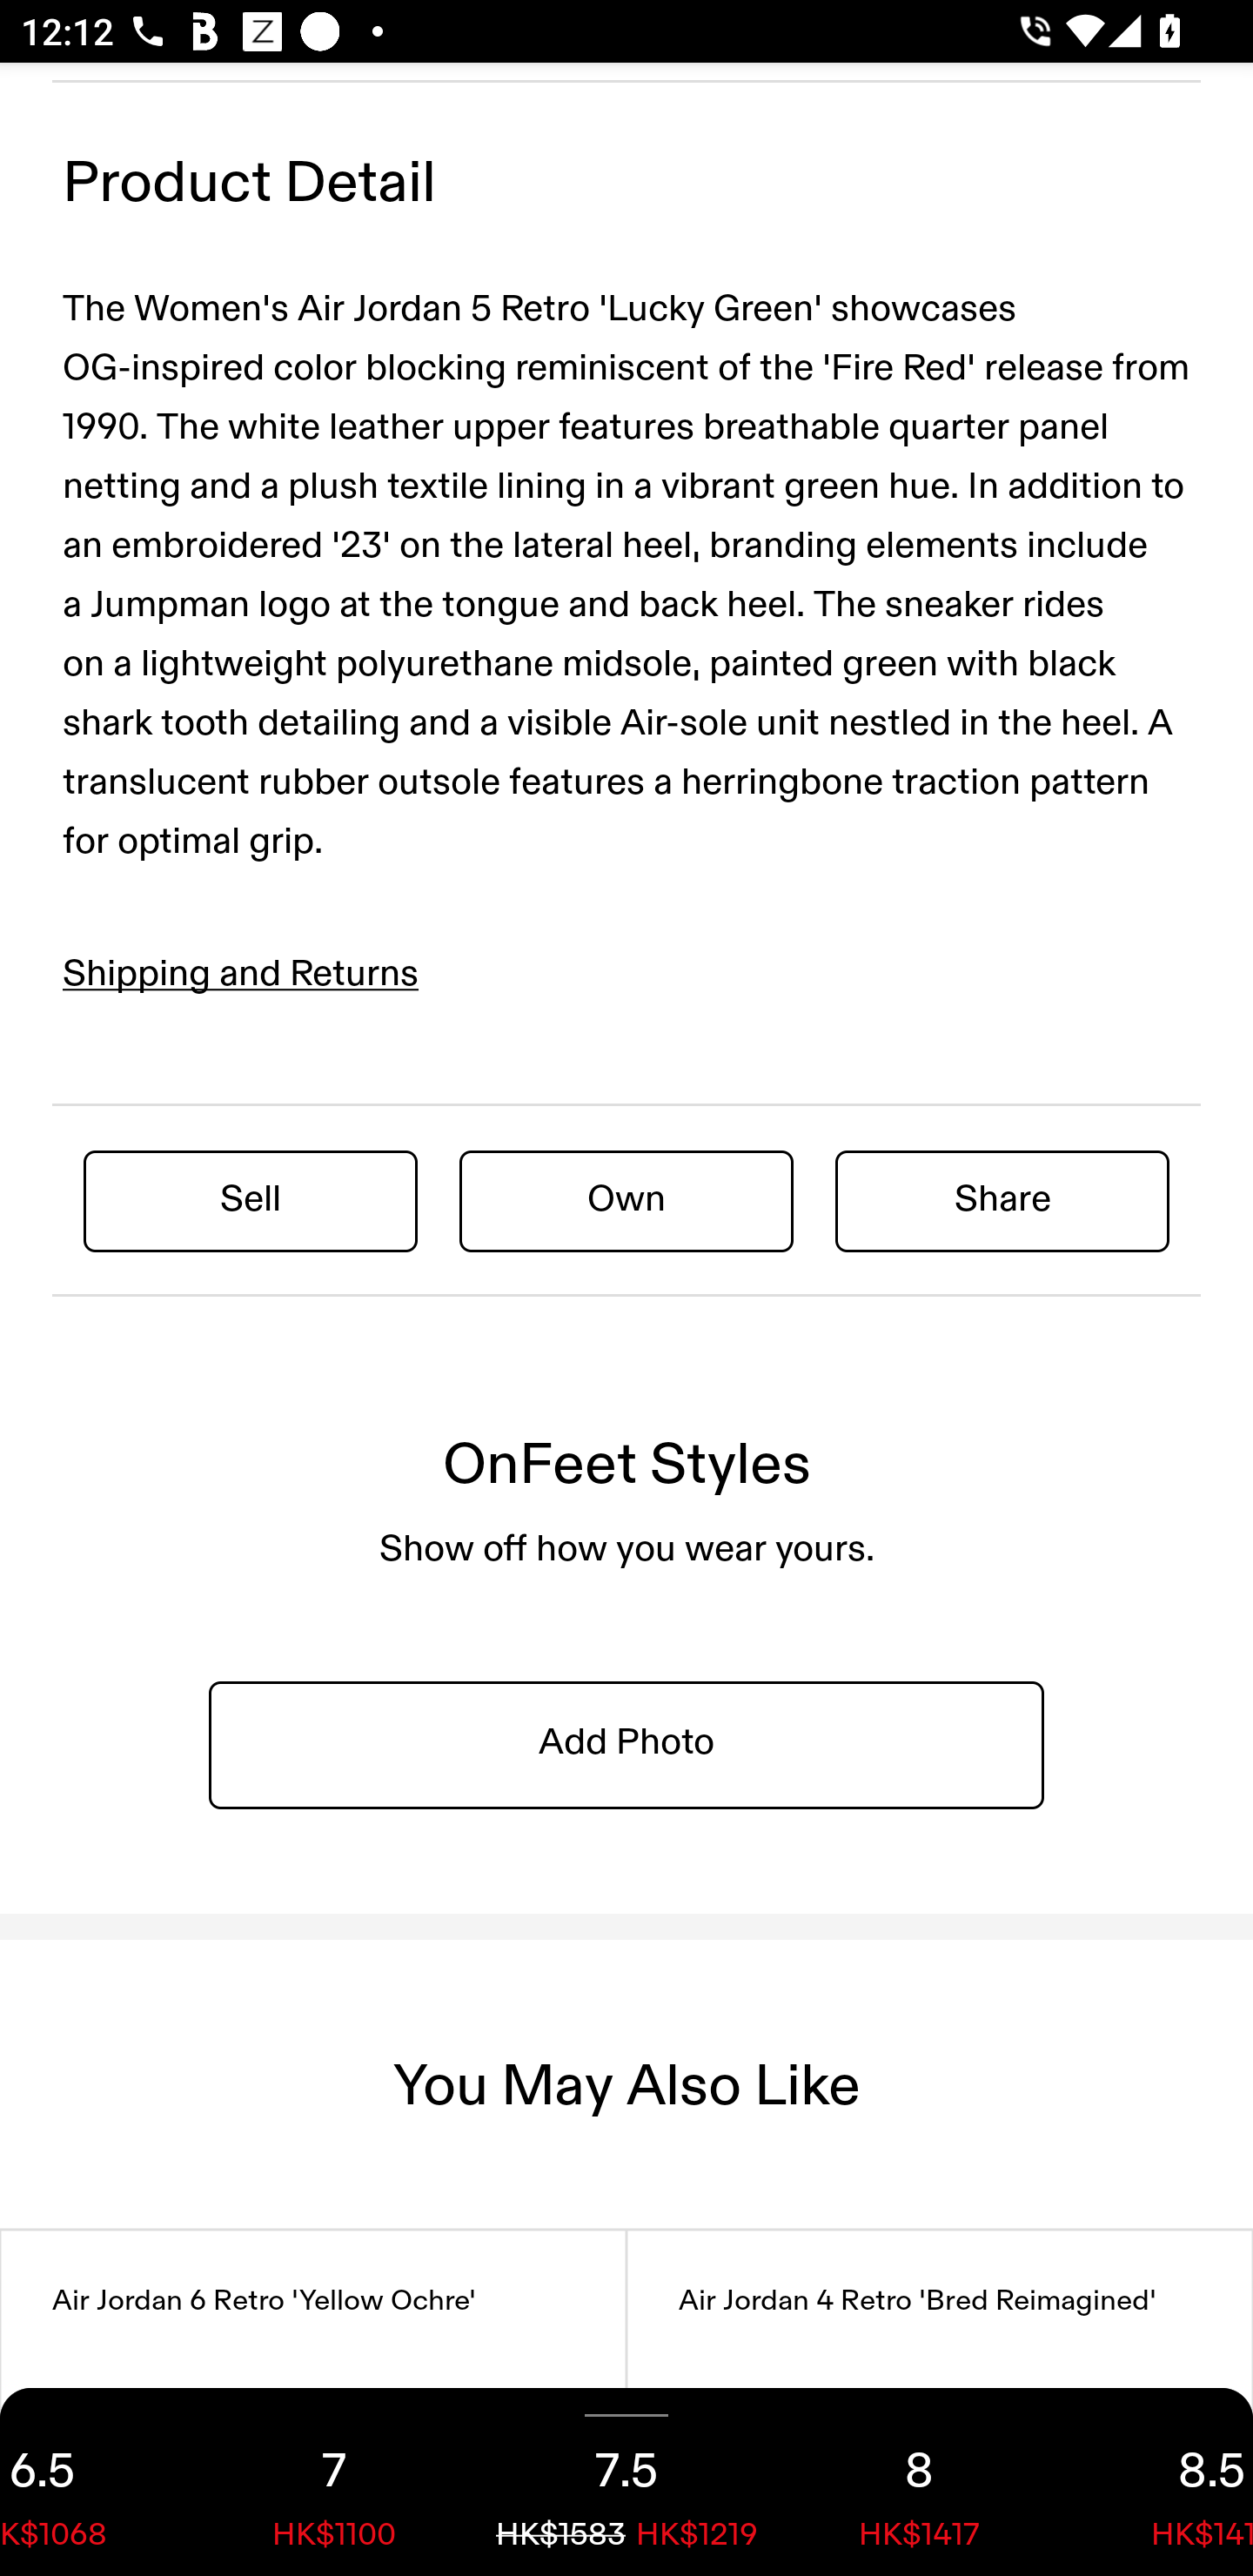 The height and width of the screenshot is (2576, 1253). Describe the element at coordinates (241, 975) in the screenshot. I see `Shipping and Returns` at that location.